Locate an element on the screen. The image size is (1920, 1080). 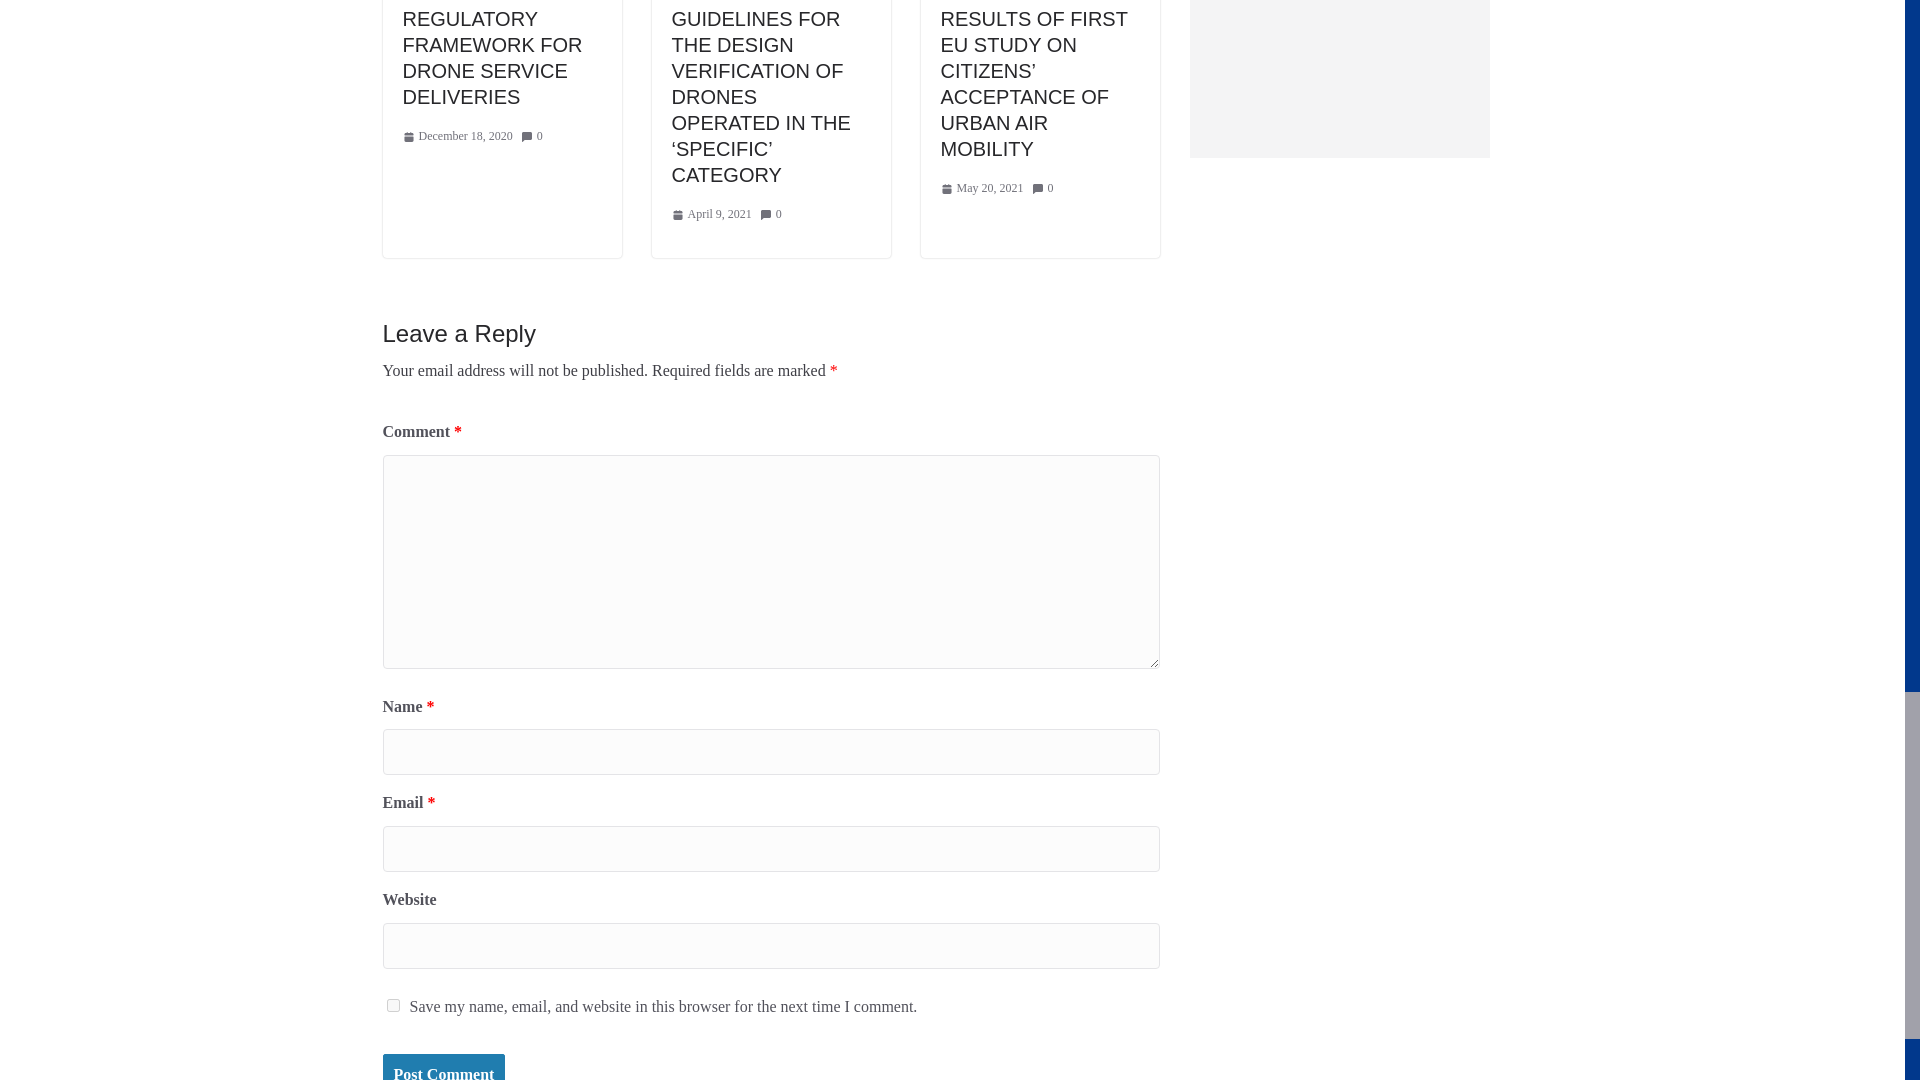
Post Comment is located at coordinates (443, 1067).